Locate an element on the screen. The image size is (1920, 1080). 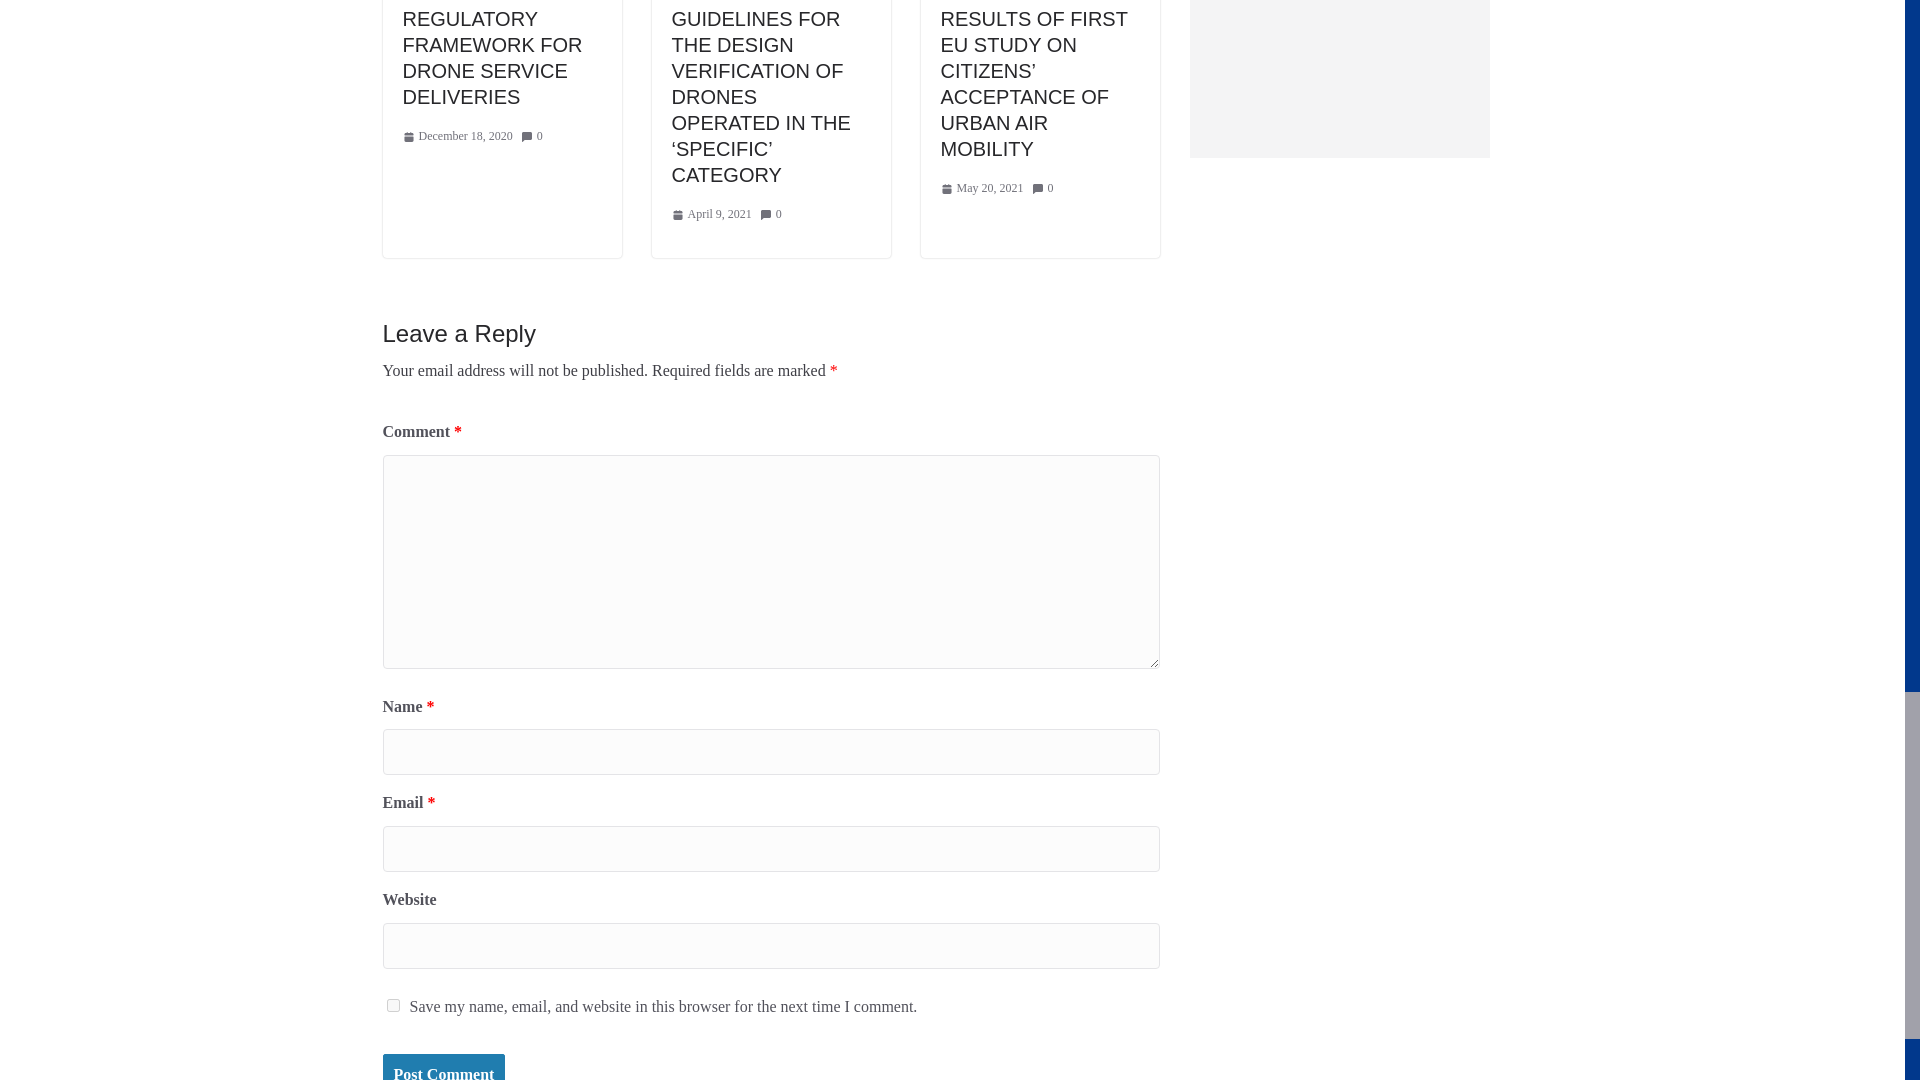
Post Comment is located at coordinates (443, 1067).